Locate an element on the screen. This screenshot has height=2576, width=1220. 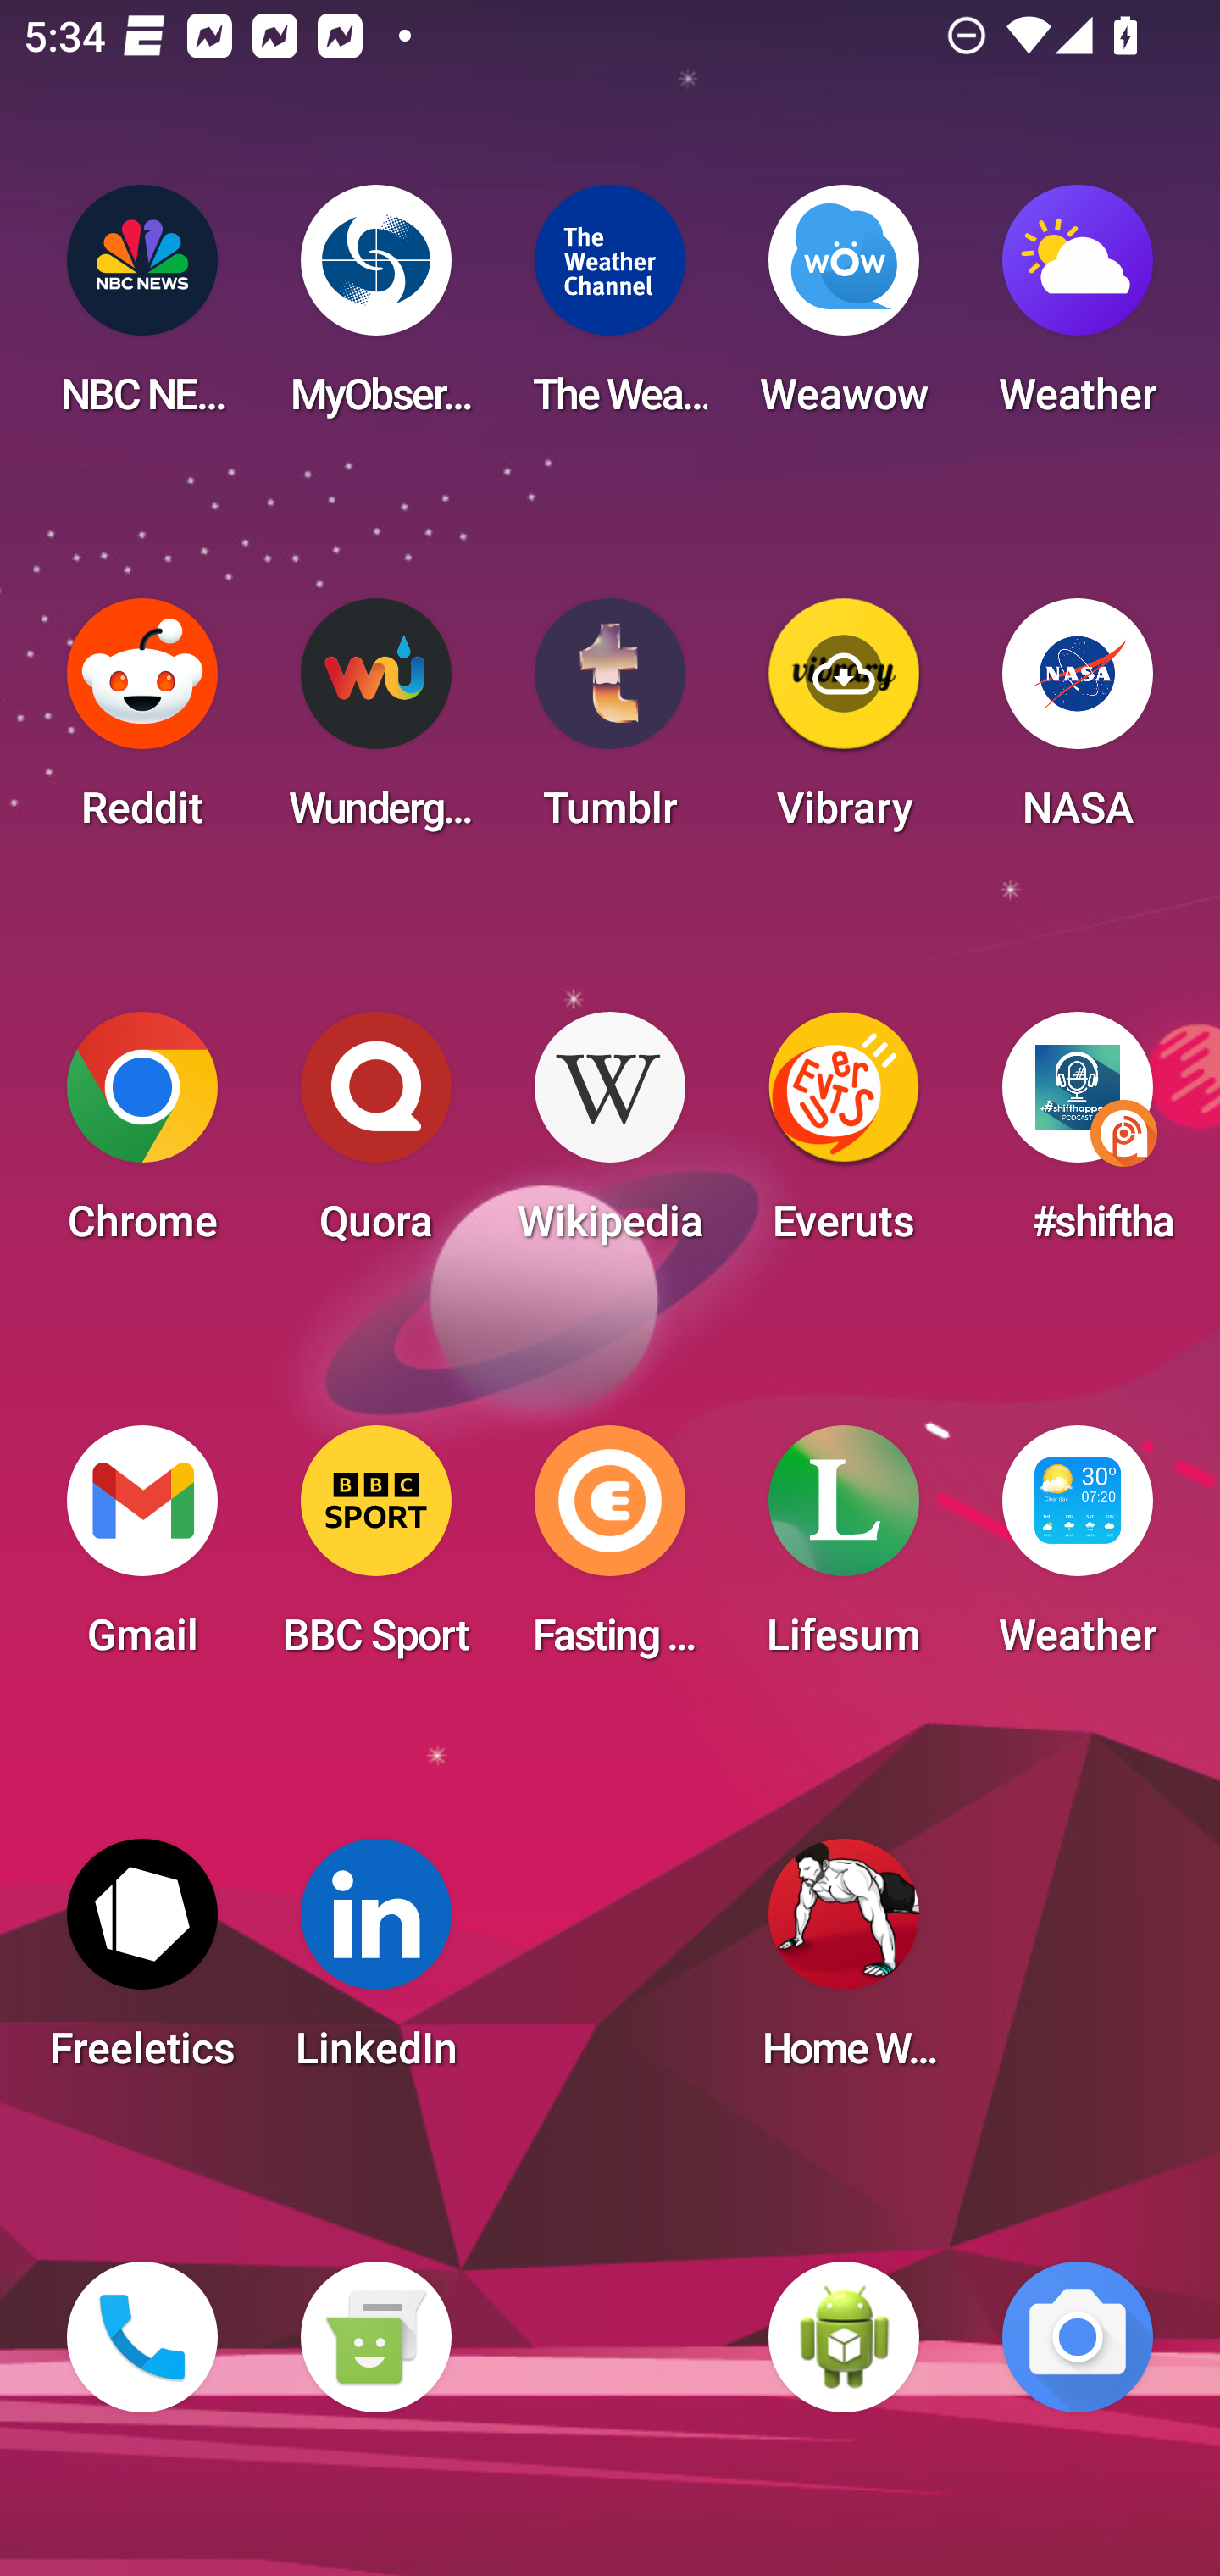
#shifthappens in the Digital Workplace Podcast is located at coordinates (1078, 1137).